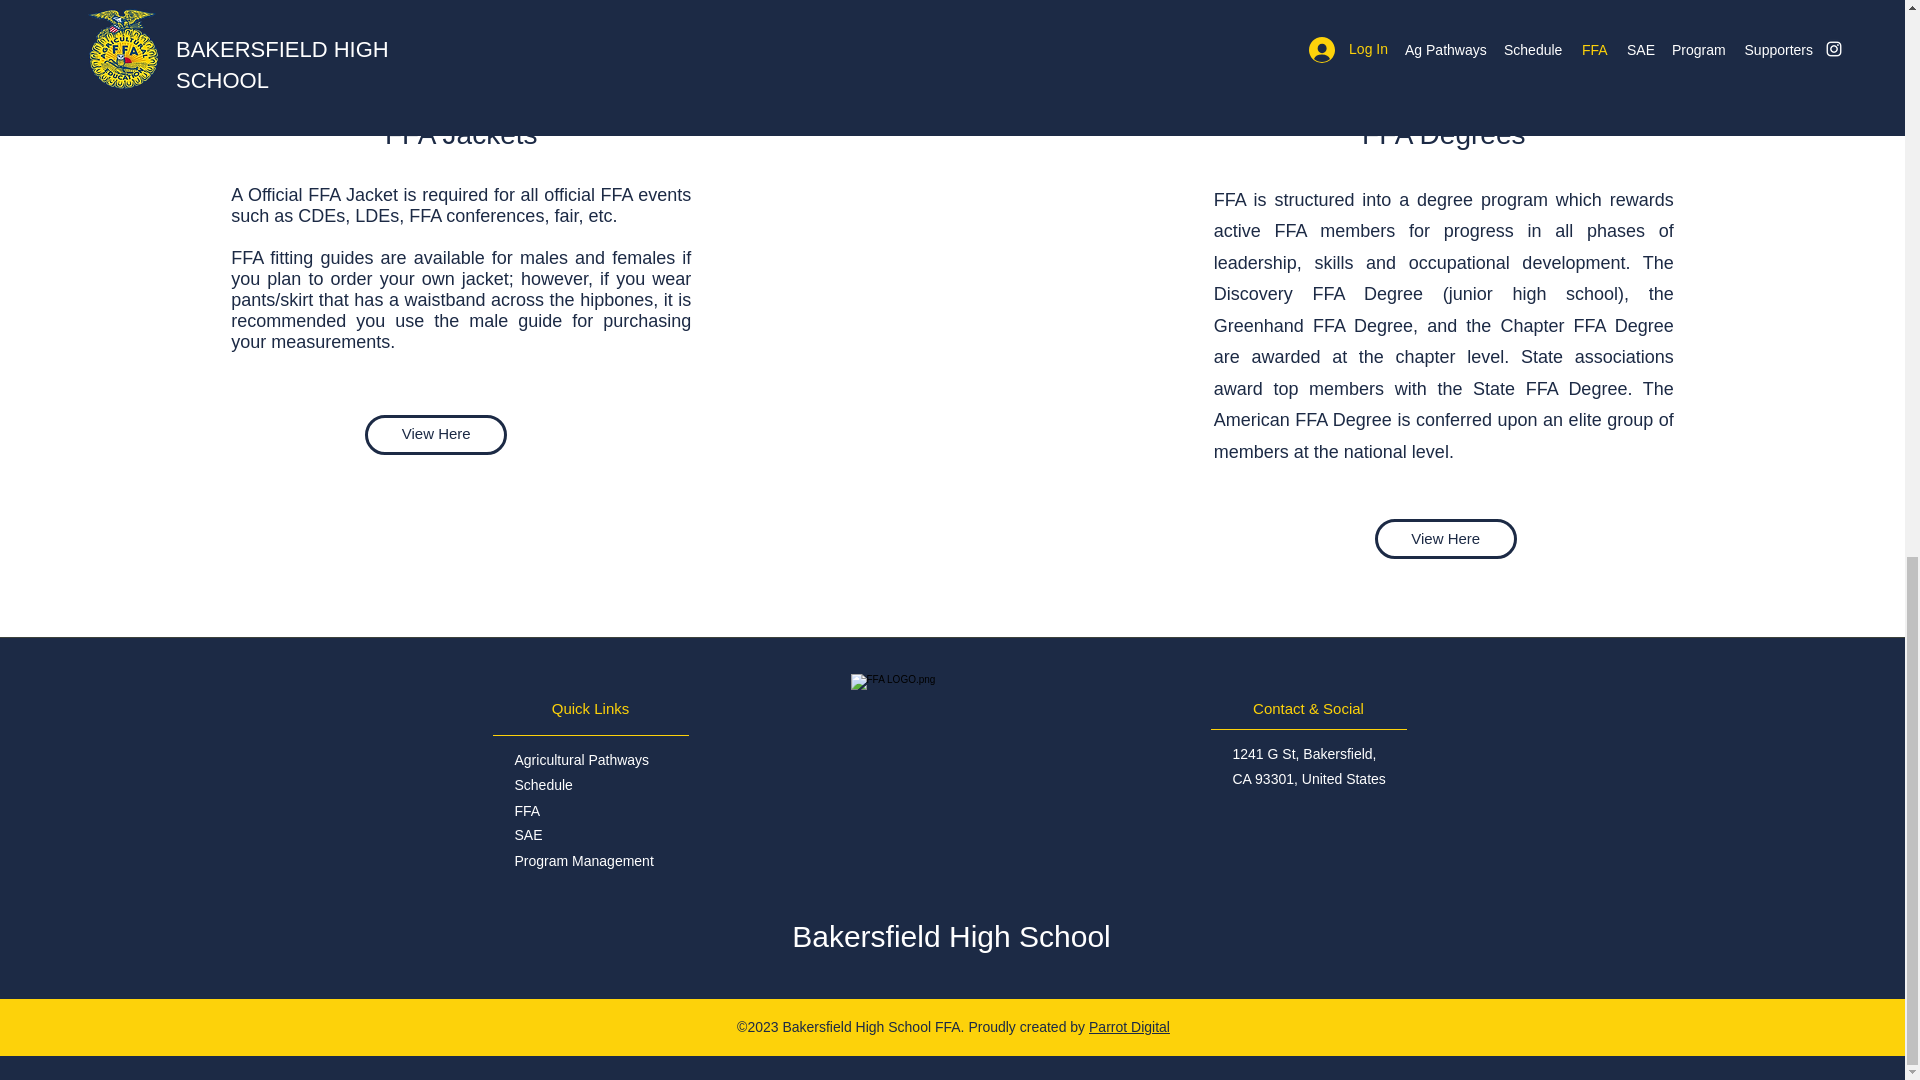 This screenshot has width=1920, height=1080. What do you see at coordinates (1128, 1026) in the screenshot?
I see `Parrot Digital` at bounding box center [1128, 1026].